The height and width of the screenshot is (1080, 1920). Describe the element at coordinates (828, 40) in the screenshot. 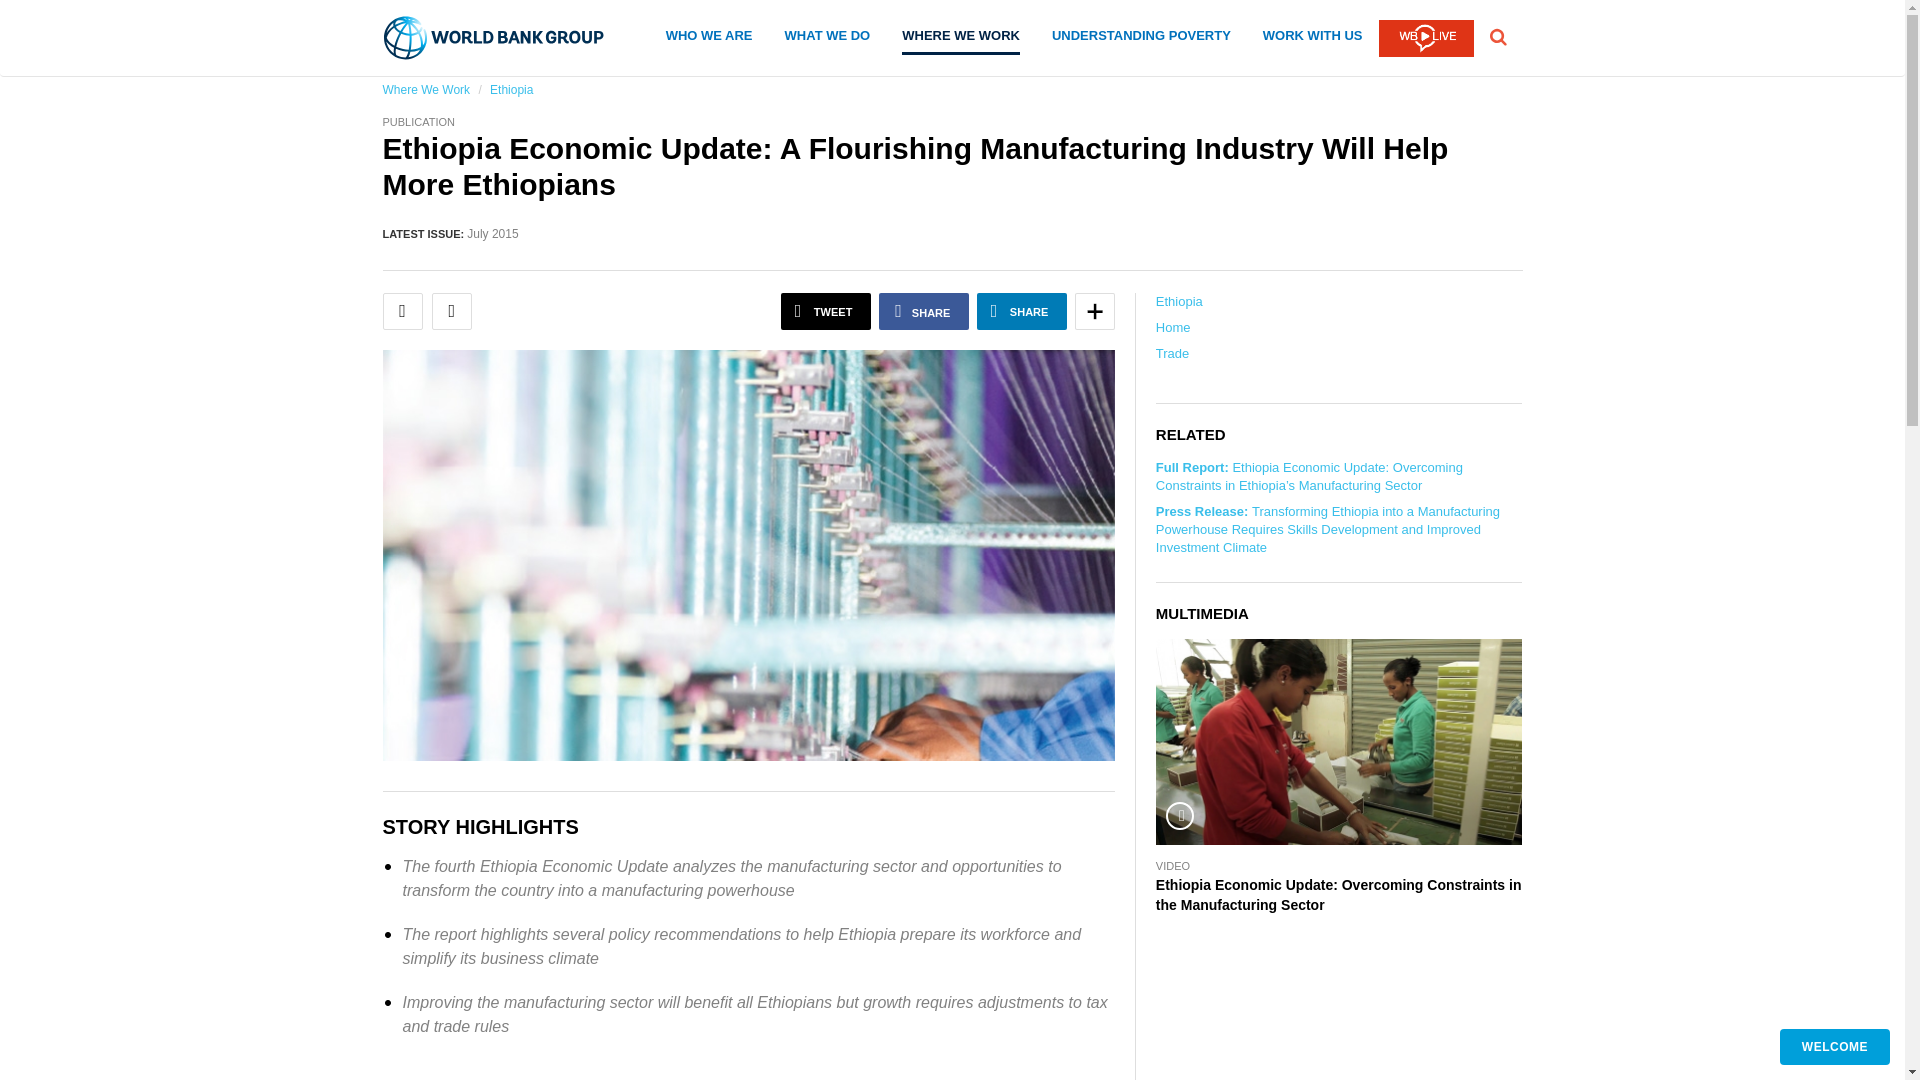

I see `WHAT WE DO` at that location.